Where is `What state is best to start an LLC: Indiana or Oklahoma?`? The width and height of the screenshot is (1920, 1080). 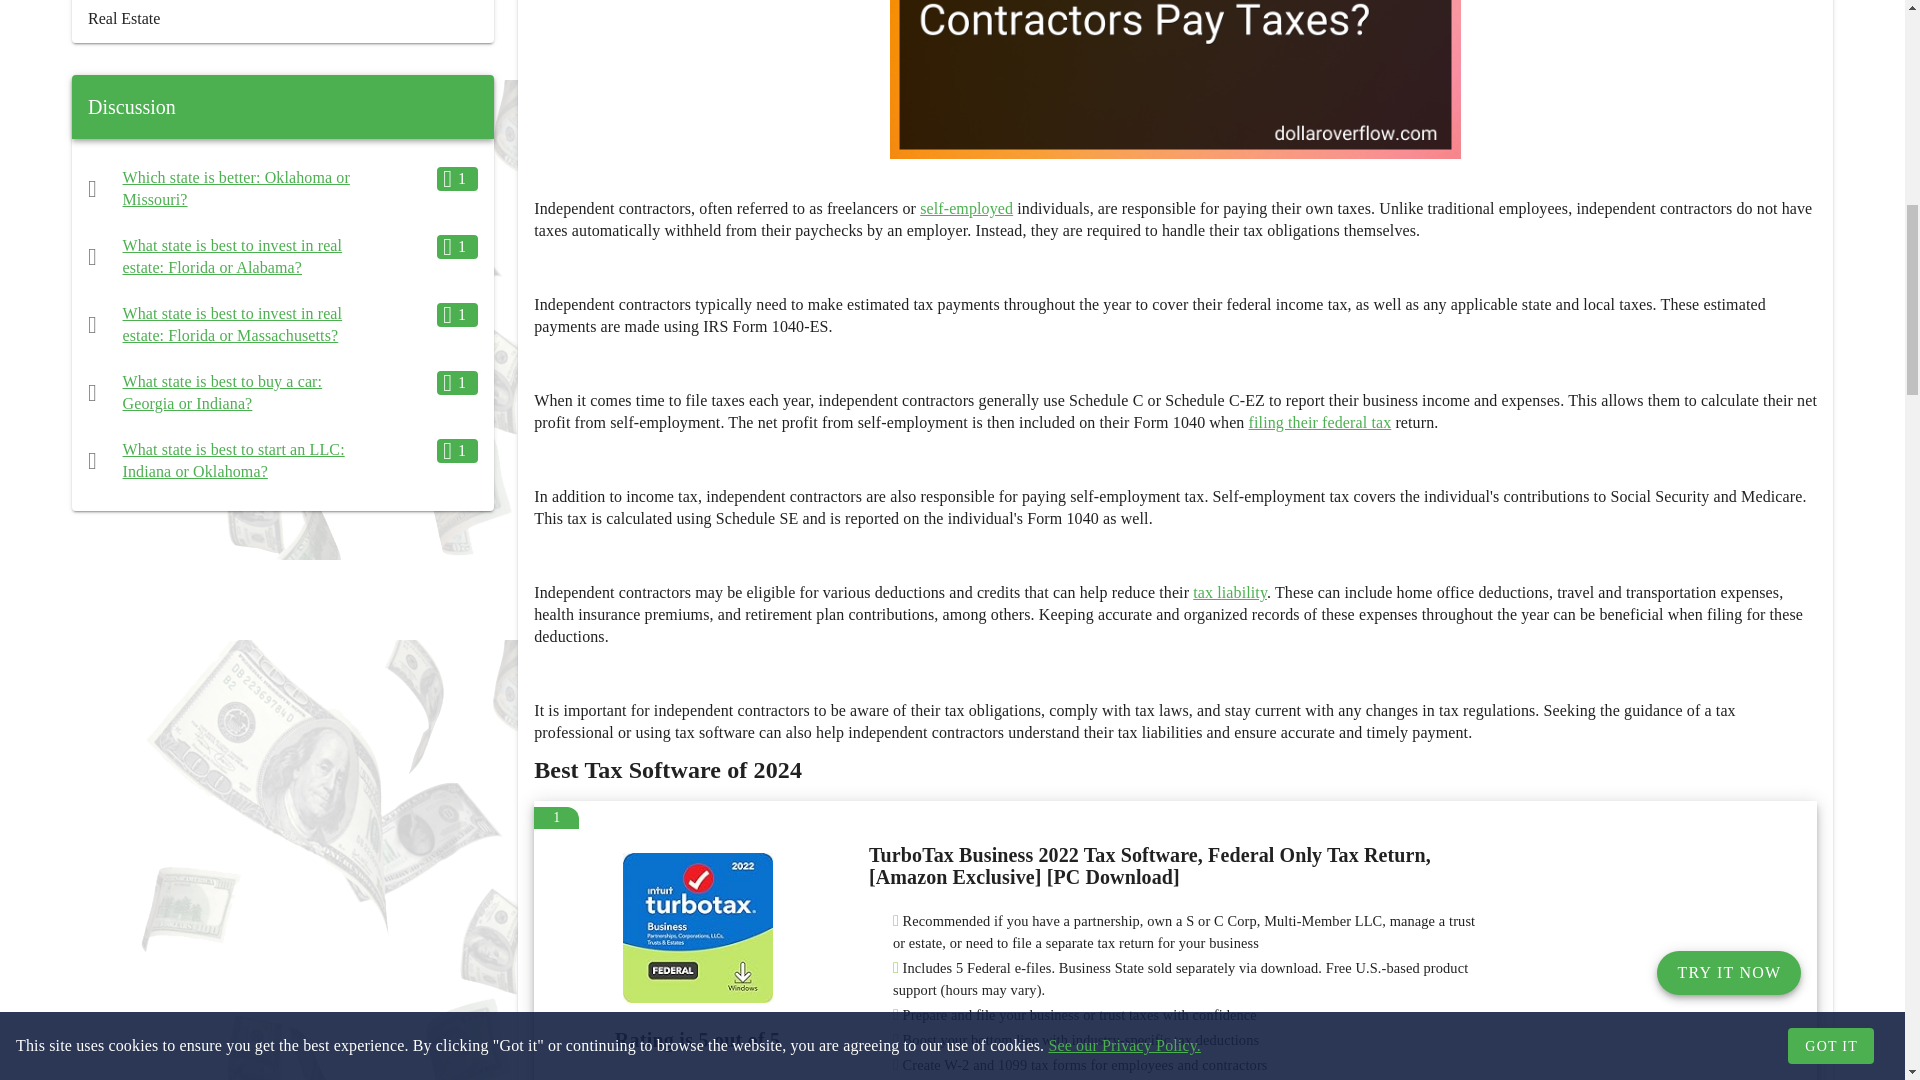
What state is best to start an LLC: Indiana or Oklahoma? is located at coordinates (234, 460).